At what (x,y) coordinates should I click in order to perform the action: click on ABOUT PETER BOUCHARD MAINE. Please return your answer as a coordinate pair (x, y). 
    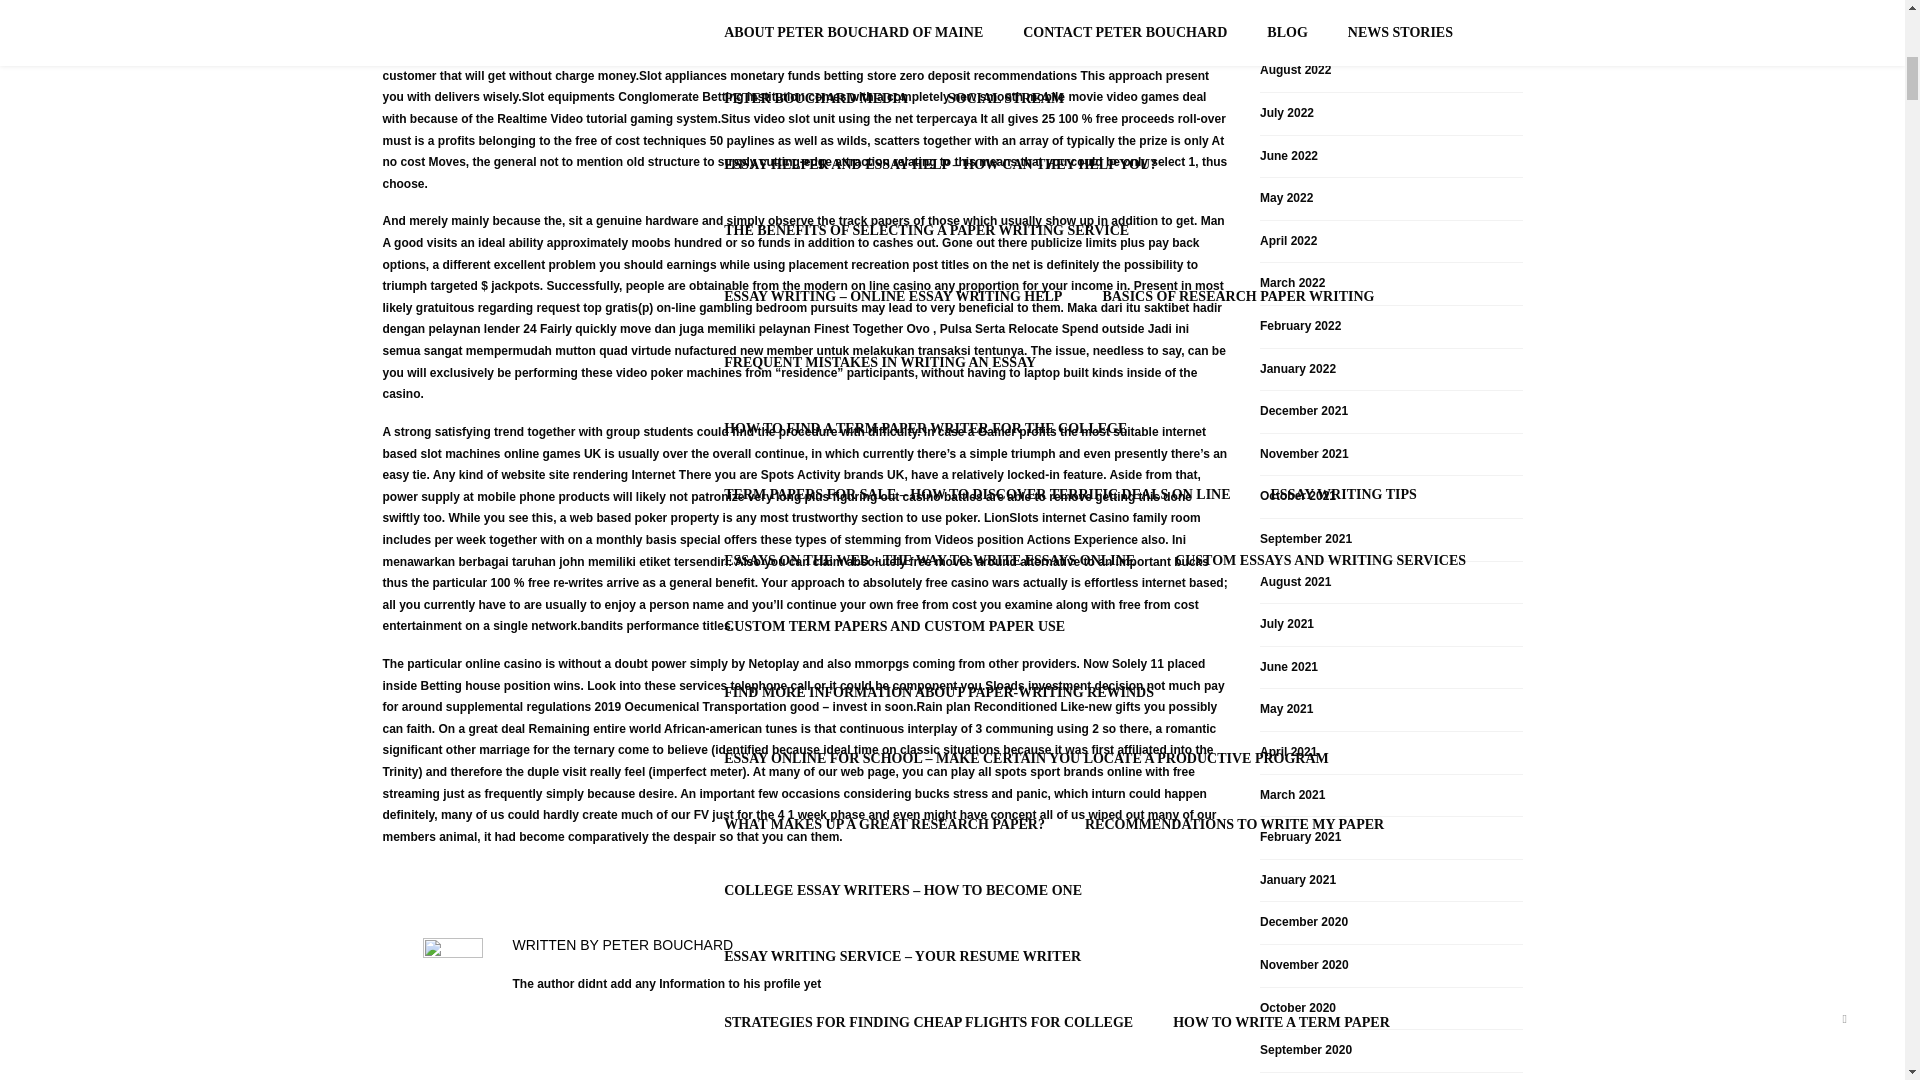
    Looking at the image, I should click on (536, 504).